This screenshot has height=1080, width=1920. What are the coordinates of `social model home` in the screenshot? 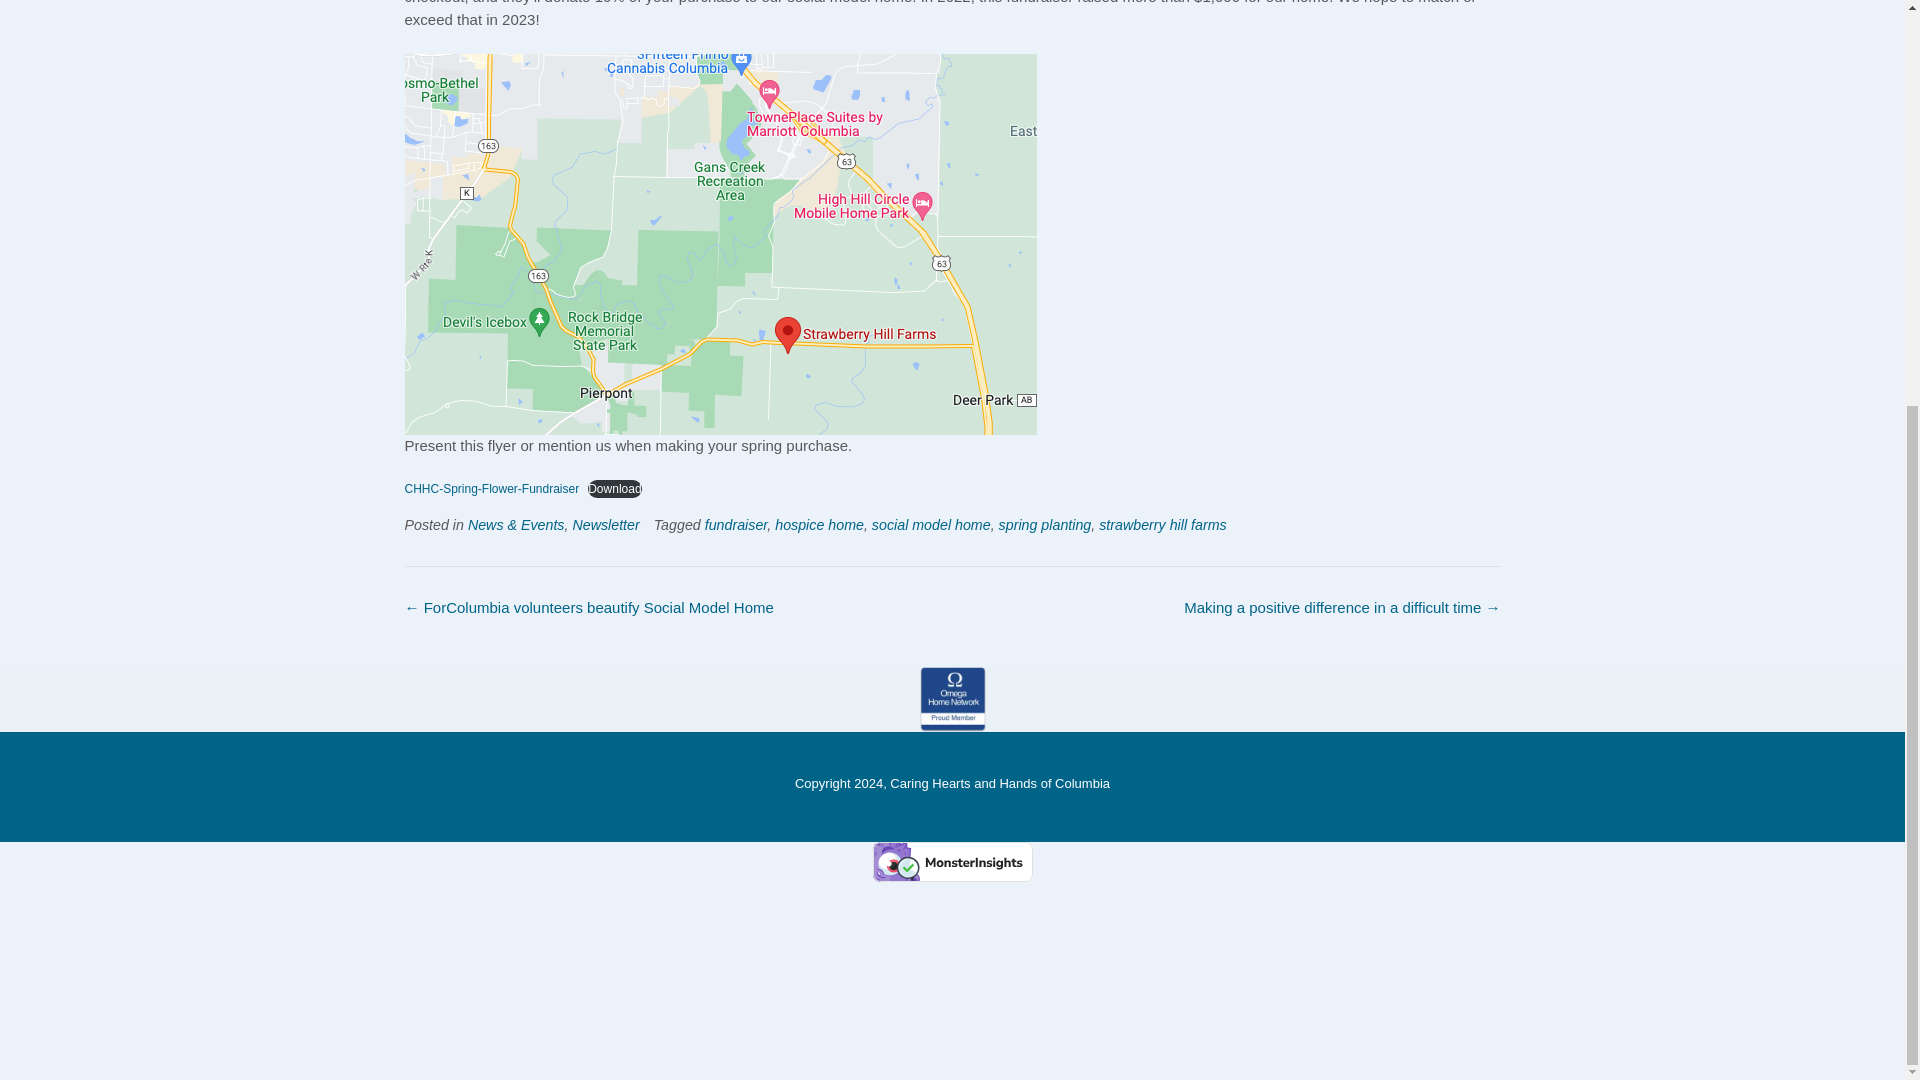 It's located at (930, 525).